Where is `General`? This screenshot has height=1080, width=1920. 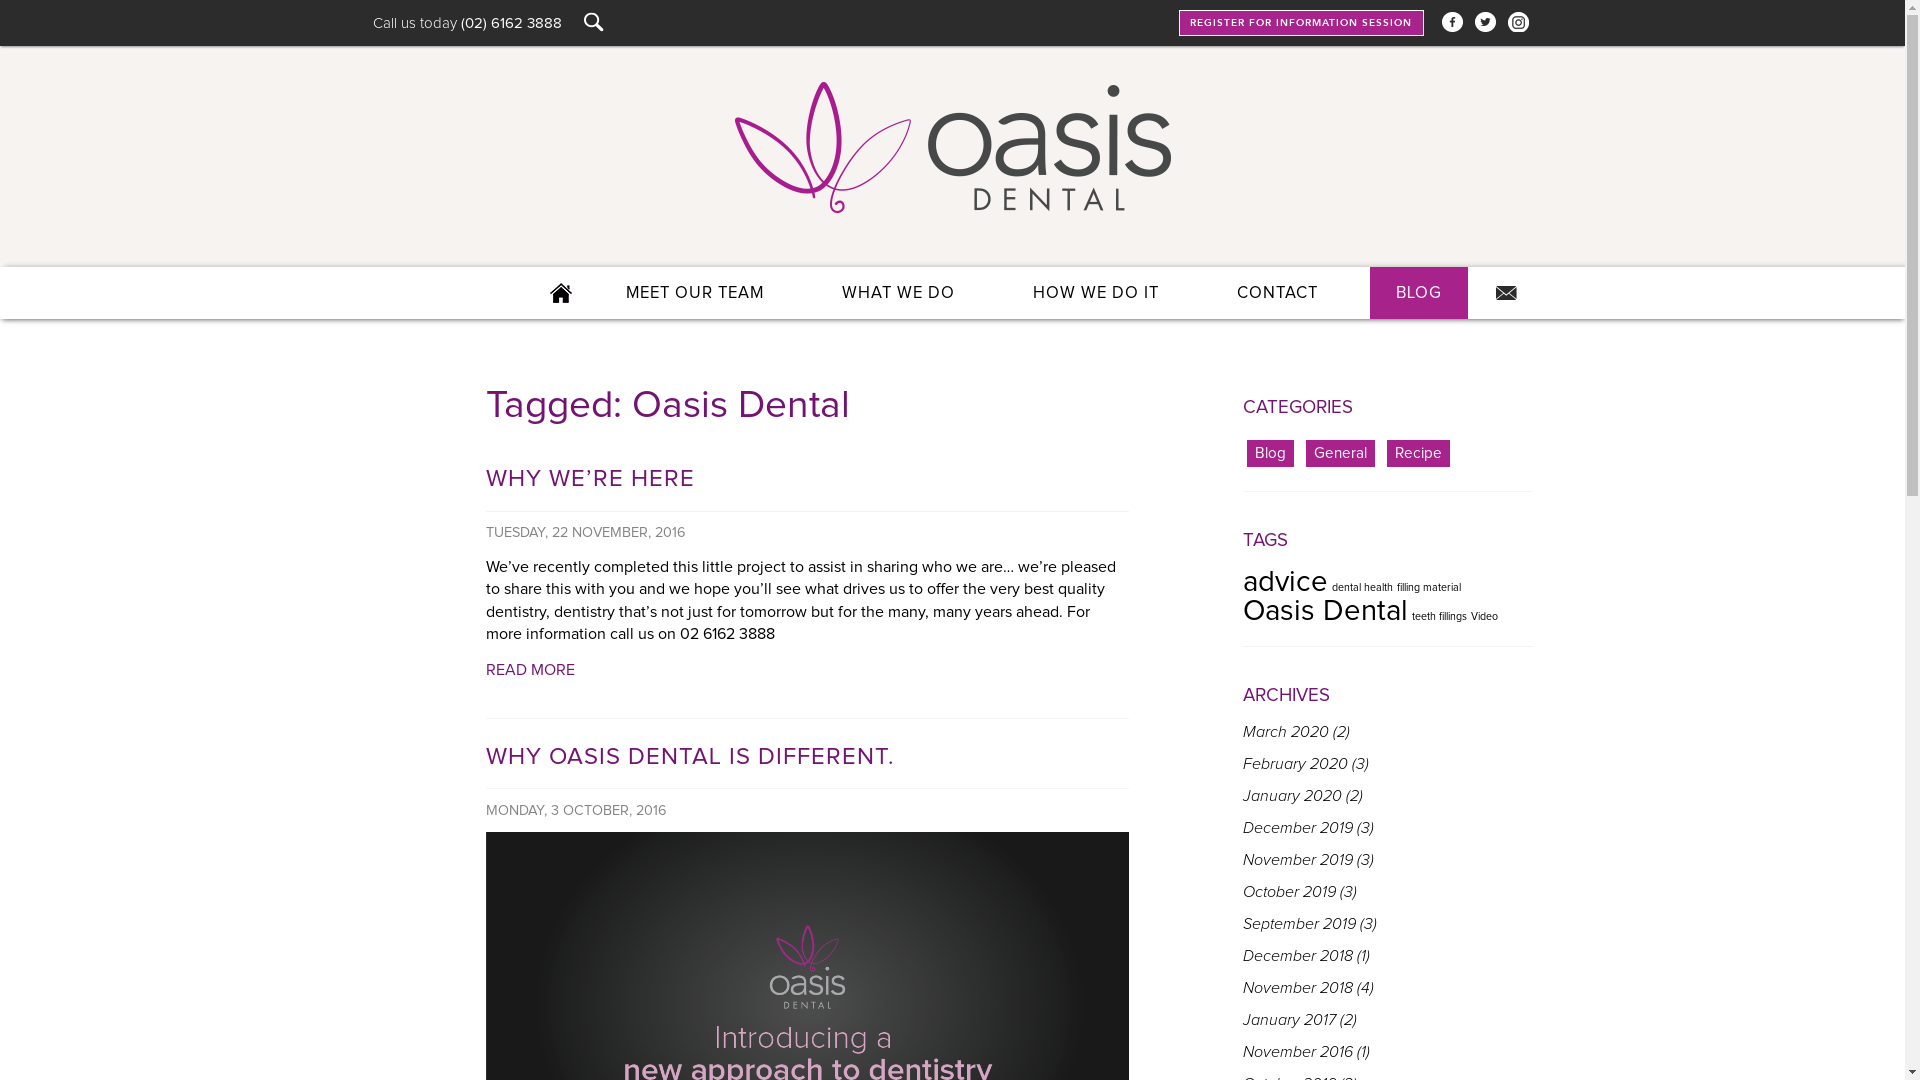 General is located at coordinates (1340, 454).